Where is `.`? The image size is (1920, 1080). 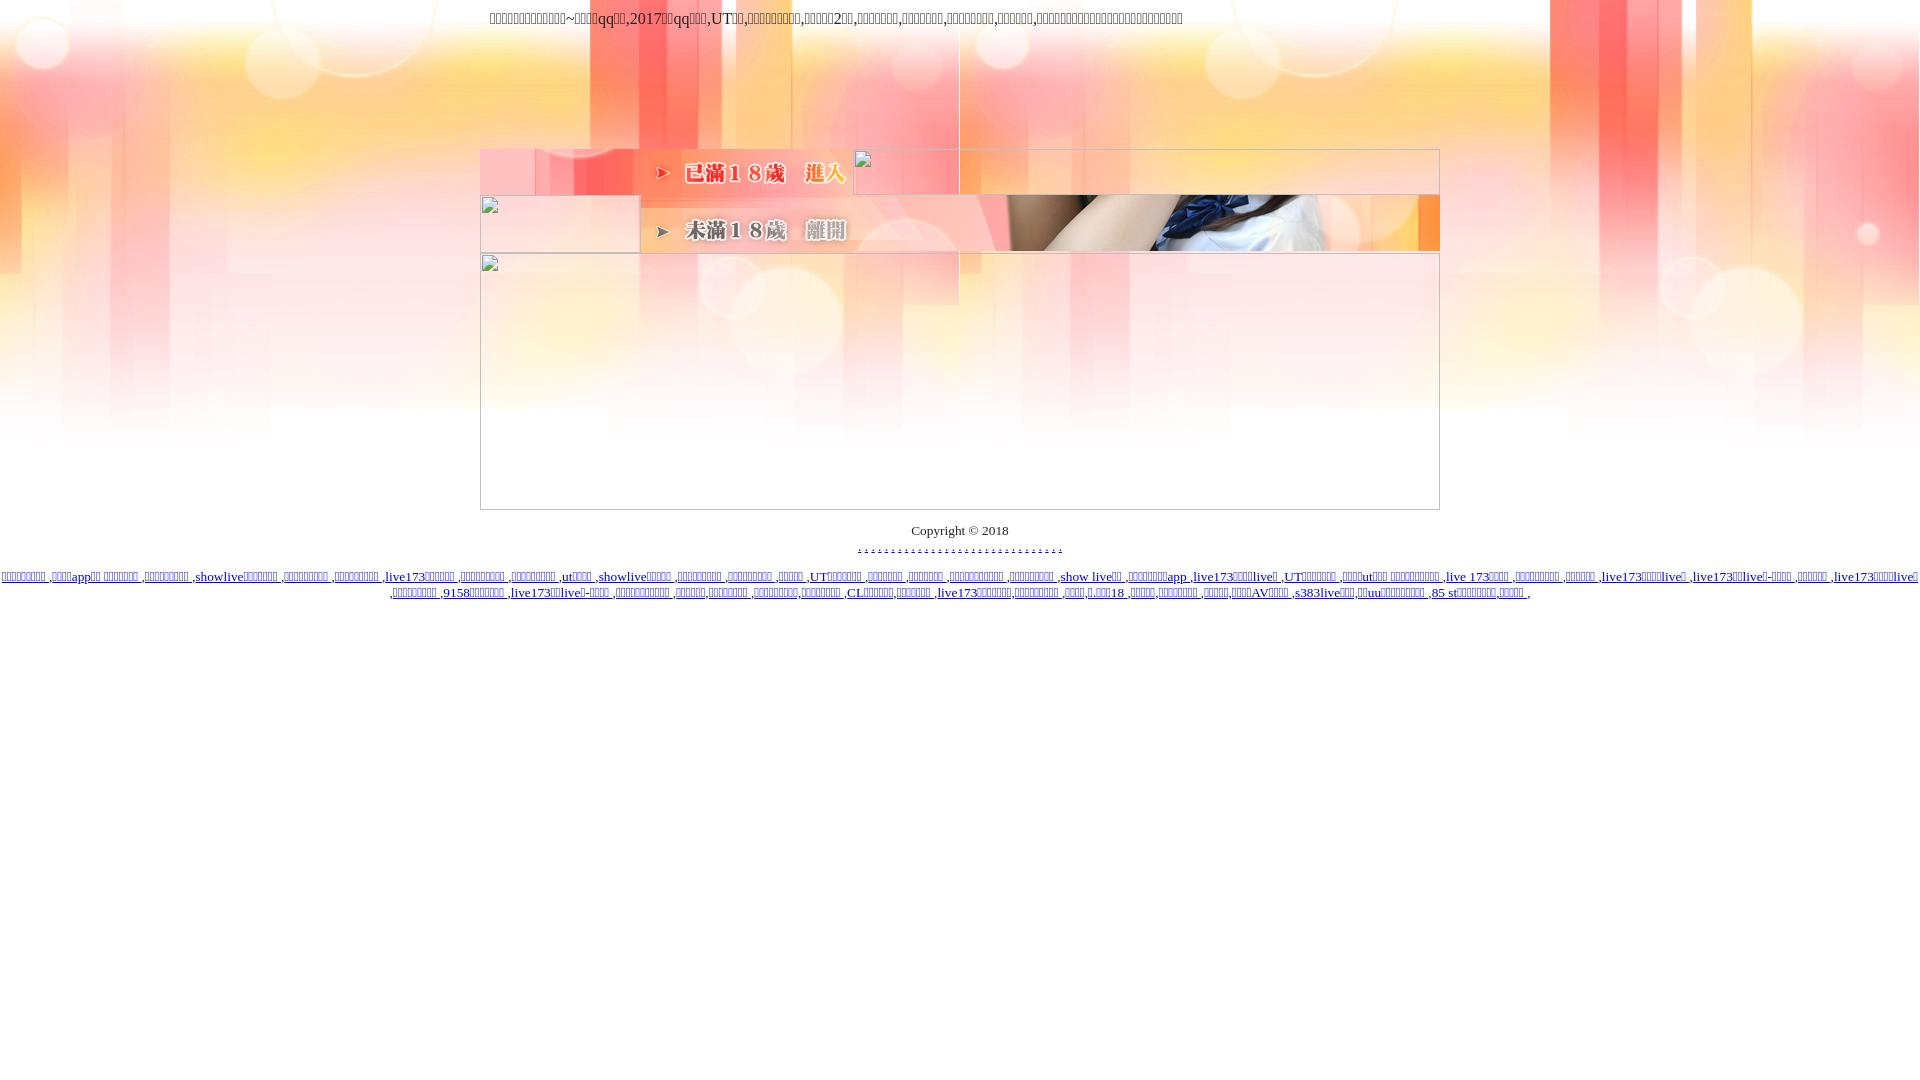 . is located at coordinates (866, 546).